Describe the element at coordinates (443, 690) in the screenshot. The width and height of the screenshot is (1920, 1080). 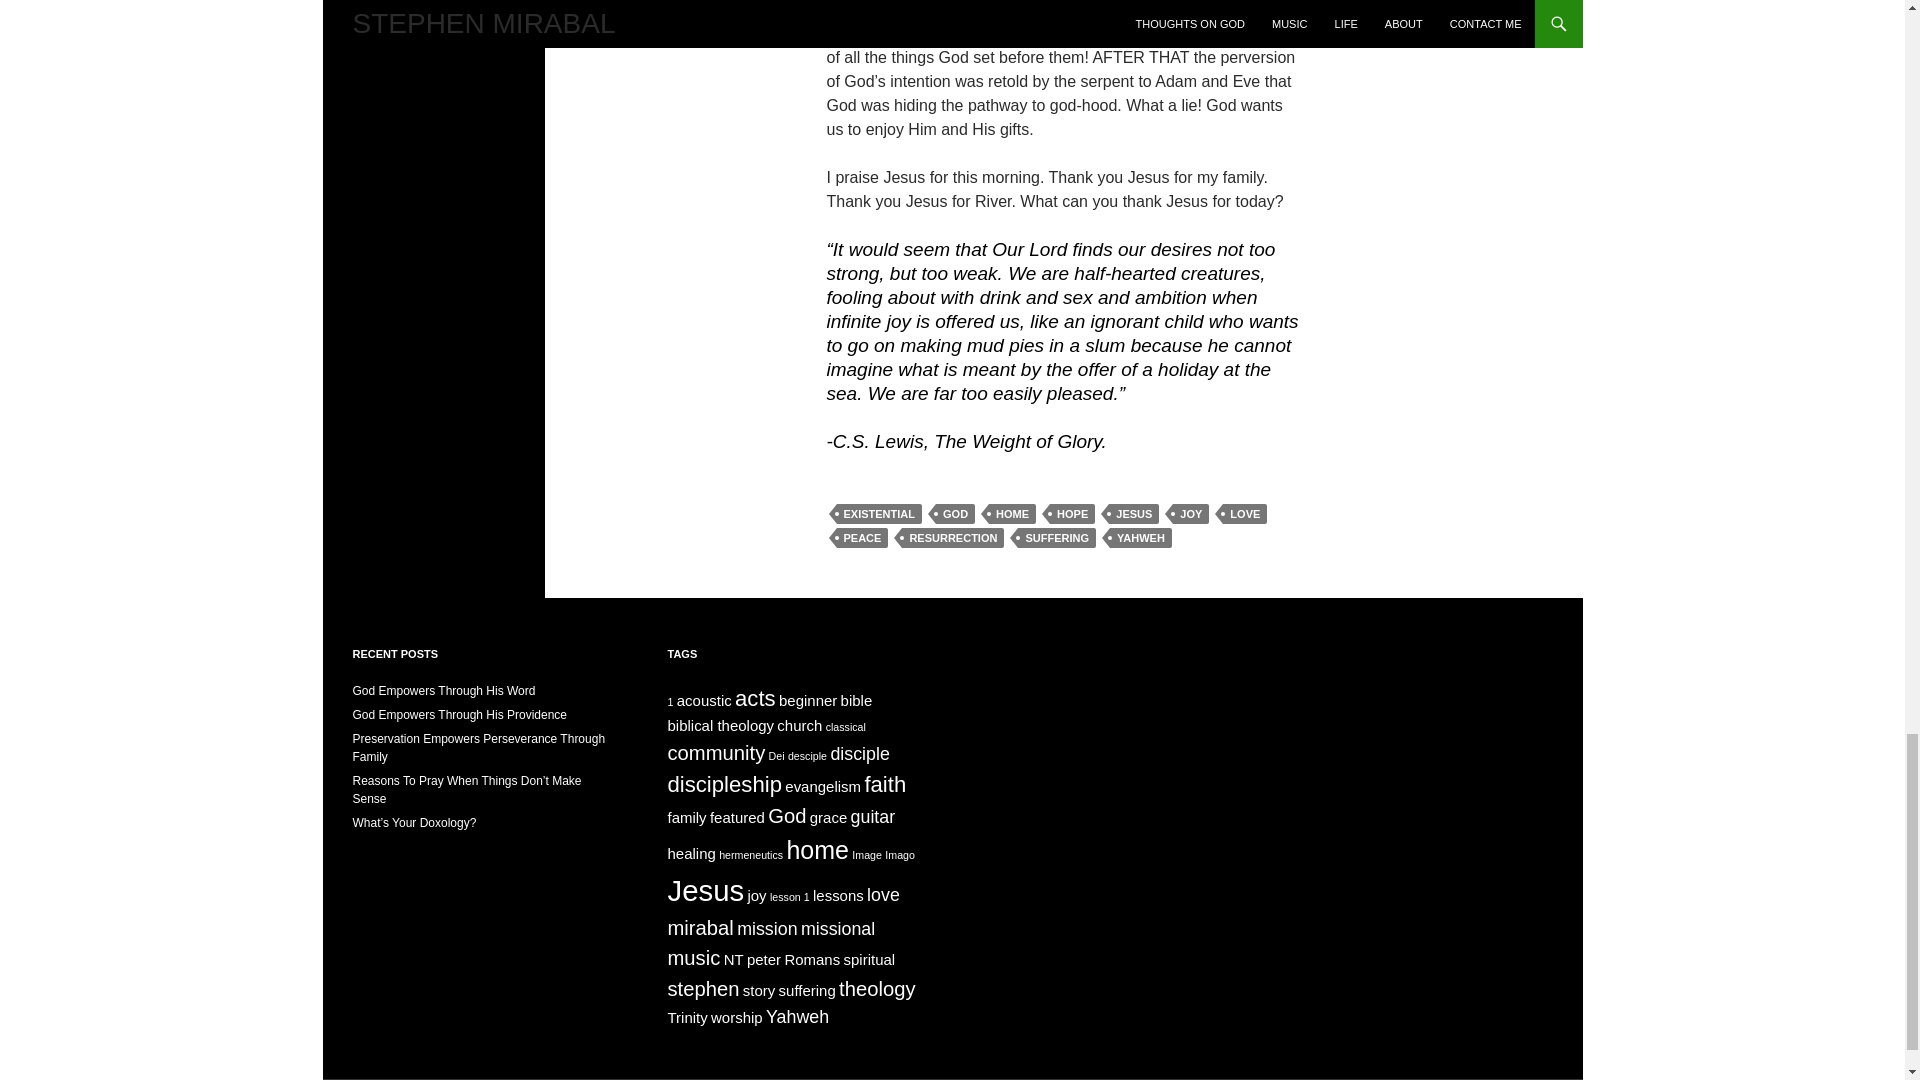
I see `God Empowers Through His Word` at that location.